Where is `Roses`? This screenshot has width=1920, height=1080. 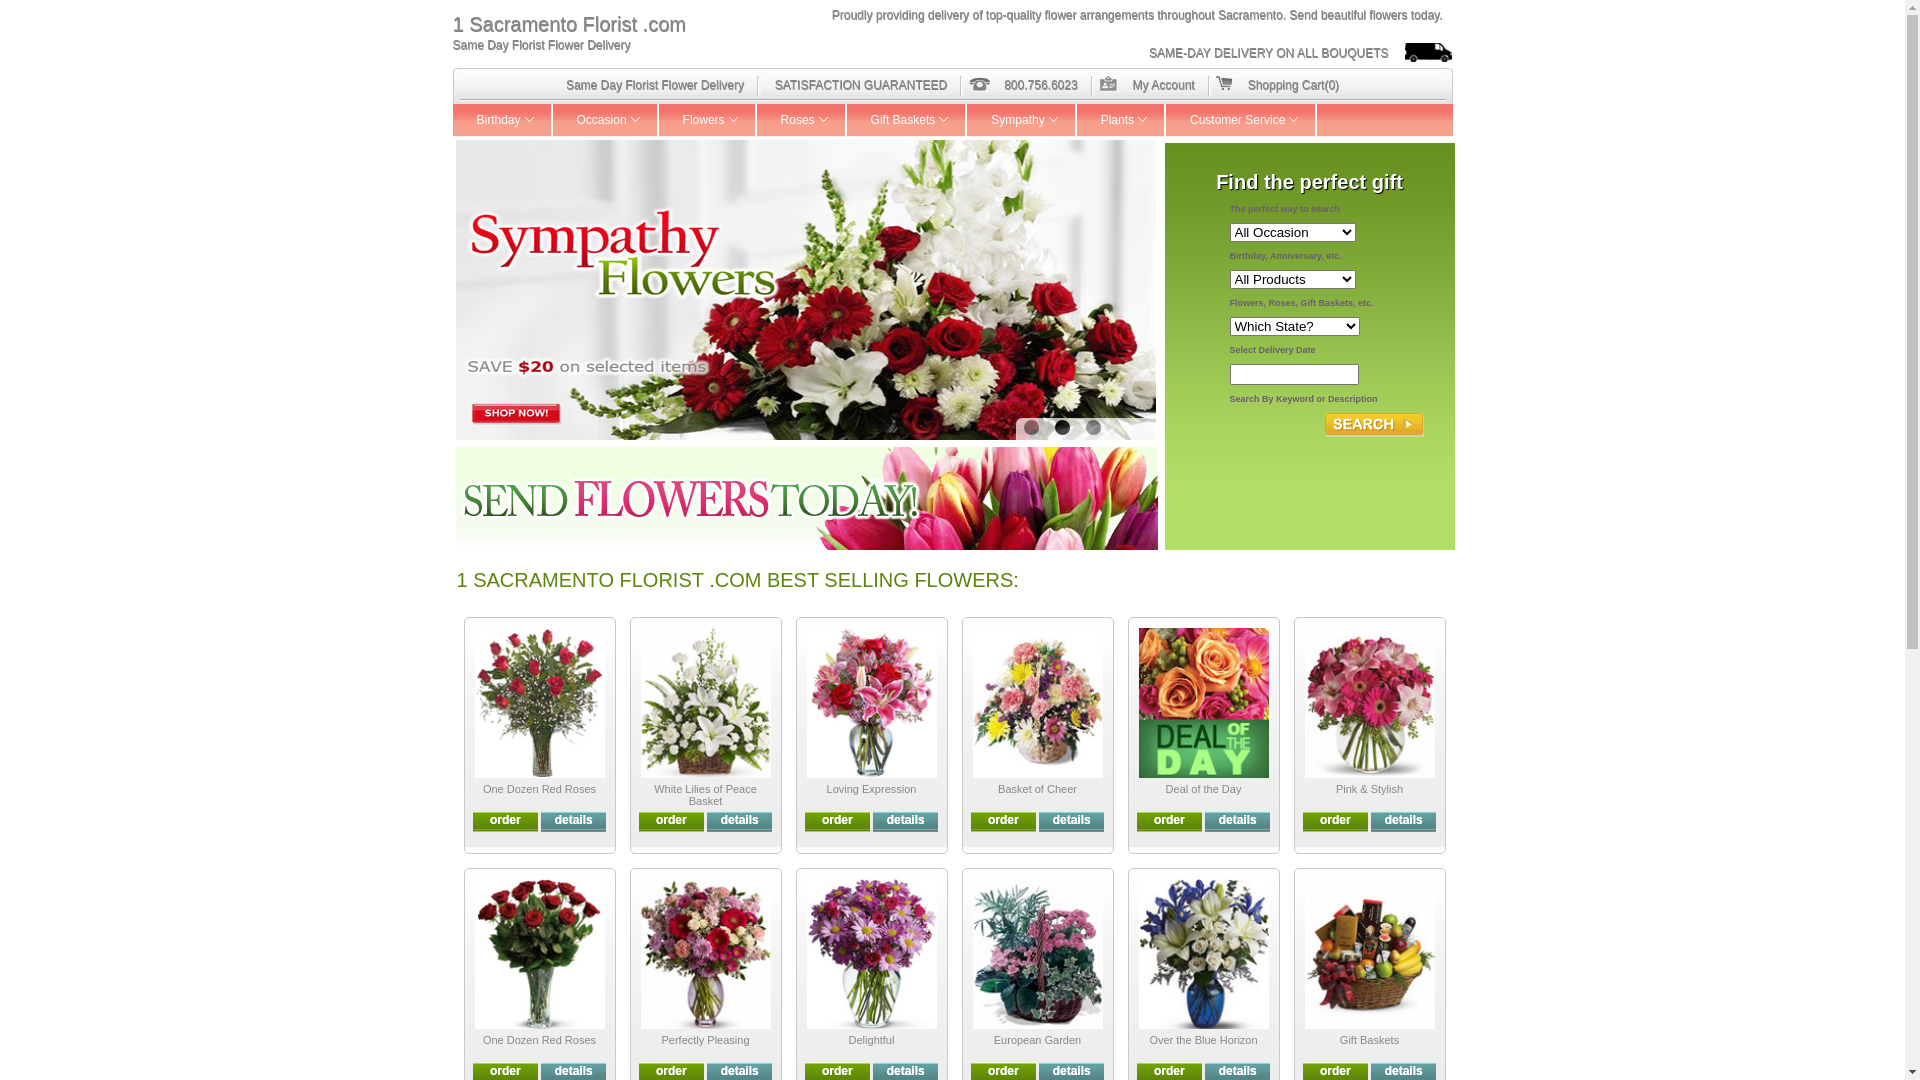
Roses is located at coordinates (802, 120).